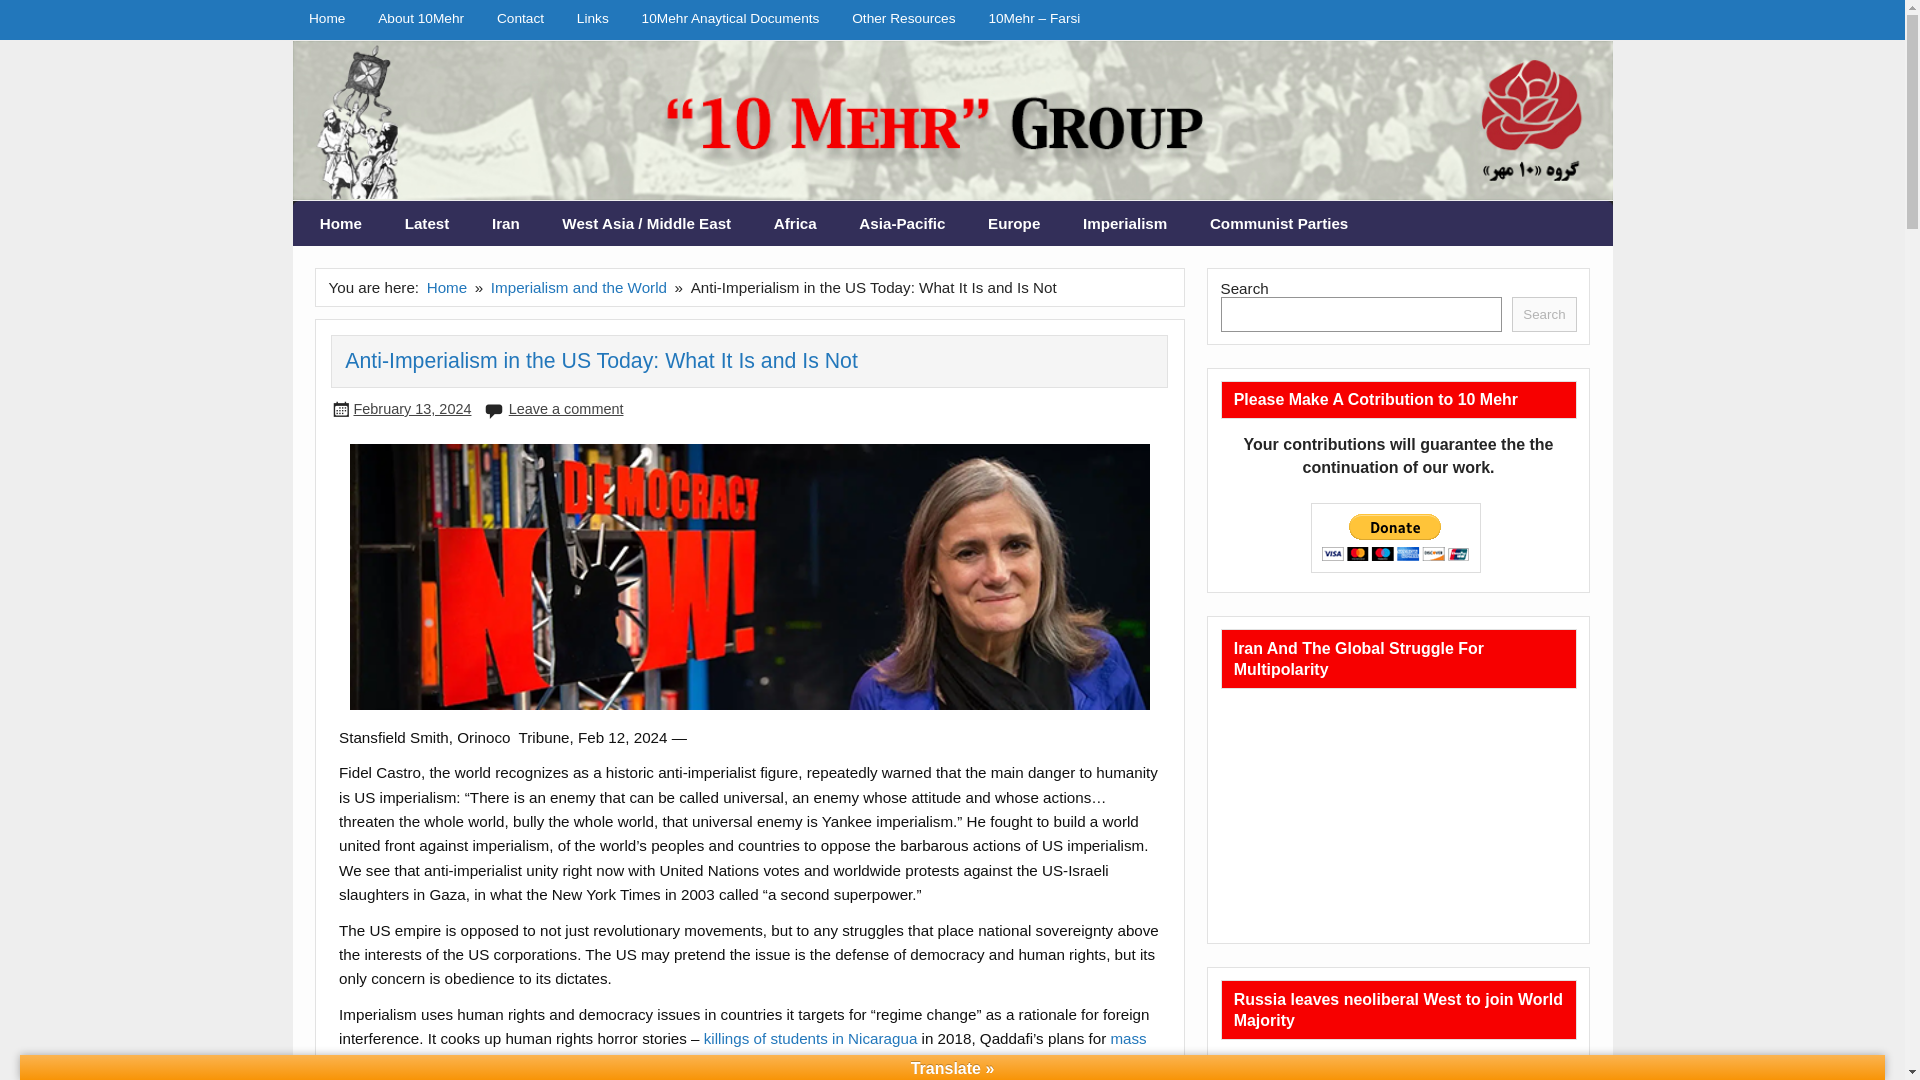  Describe the element at coordinates (810, 1038) in the screenshot. I see `killings of students in Nicaragua` at that location.